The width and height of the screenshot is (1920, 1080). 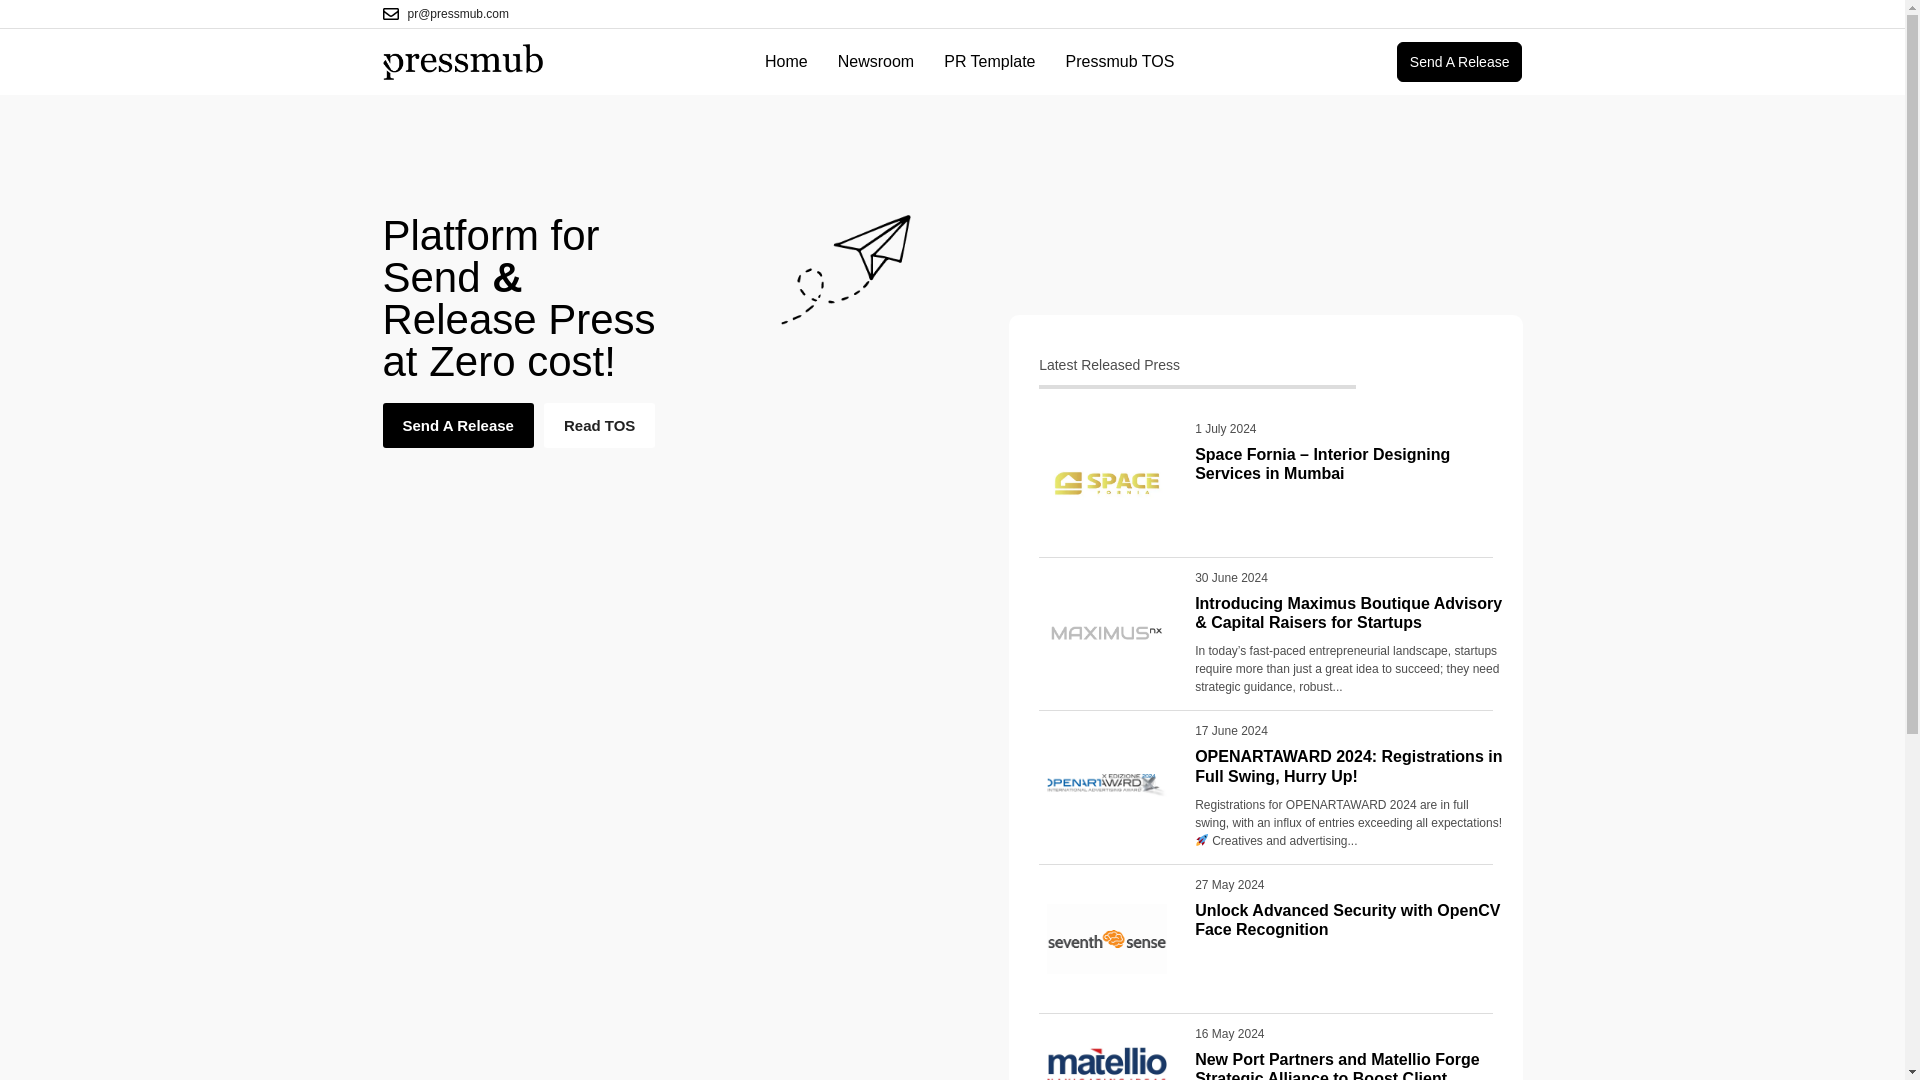 What do you see at coordinates (875, 62) in the screenshot?
I see `Newsroom` at bounding box center [875, 62].